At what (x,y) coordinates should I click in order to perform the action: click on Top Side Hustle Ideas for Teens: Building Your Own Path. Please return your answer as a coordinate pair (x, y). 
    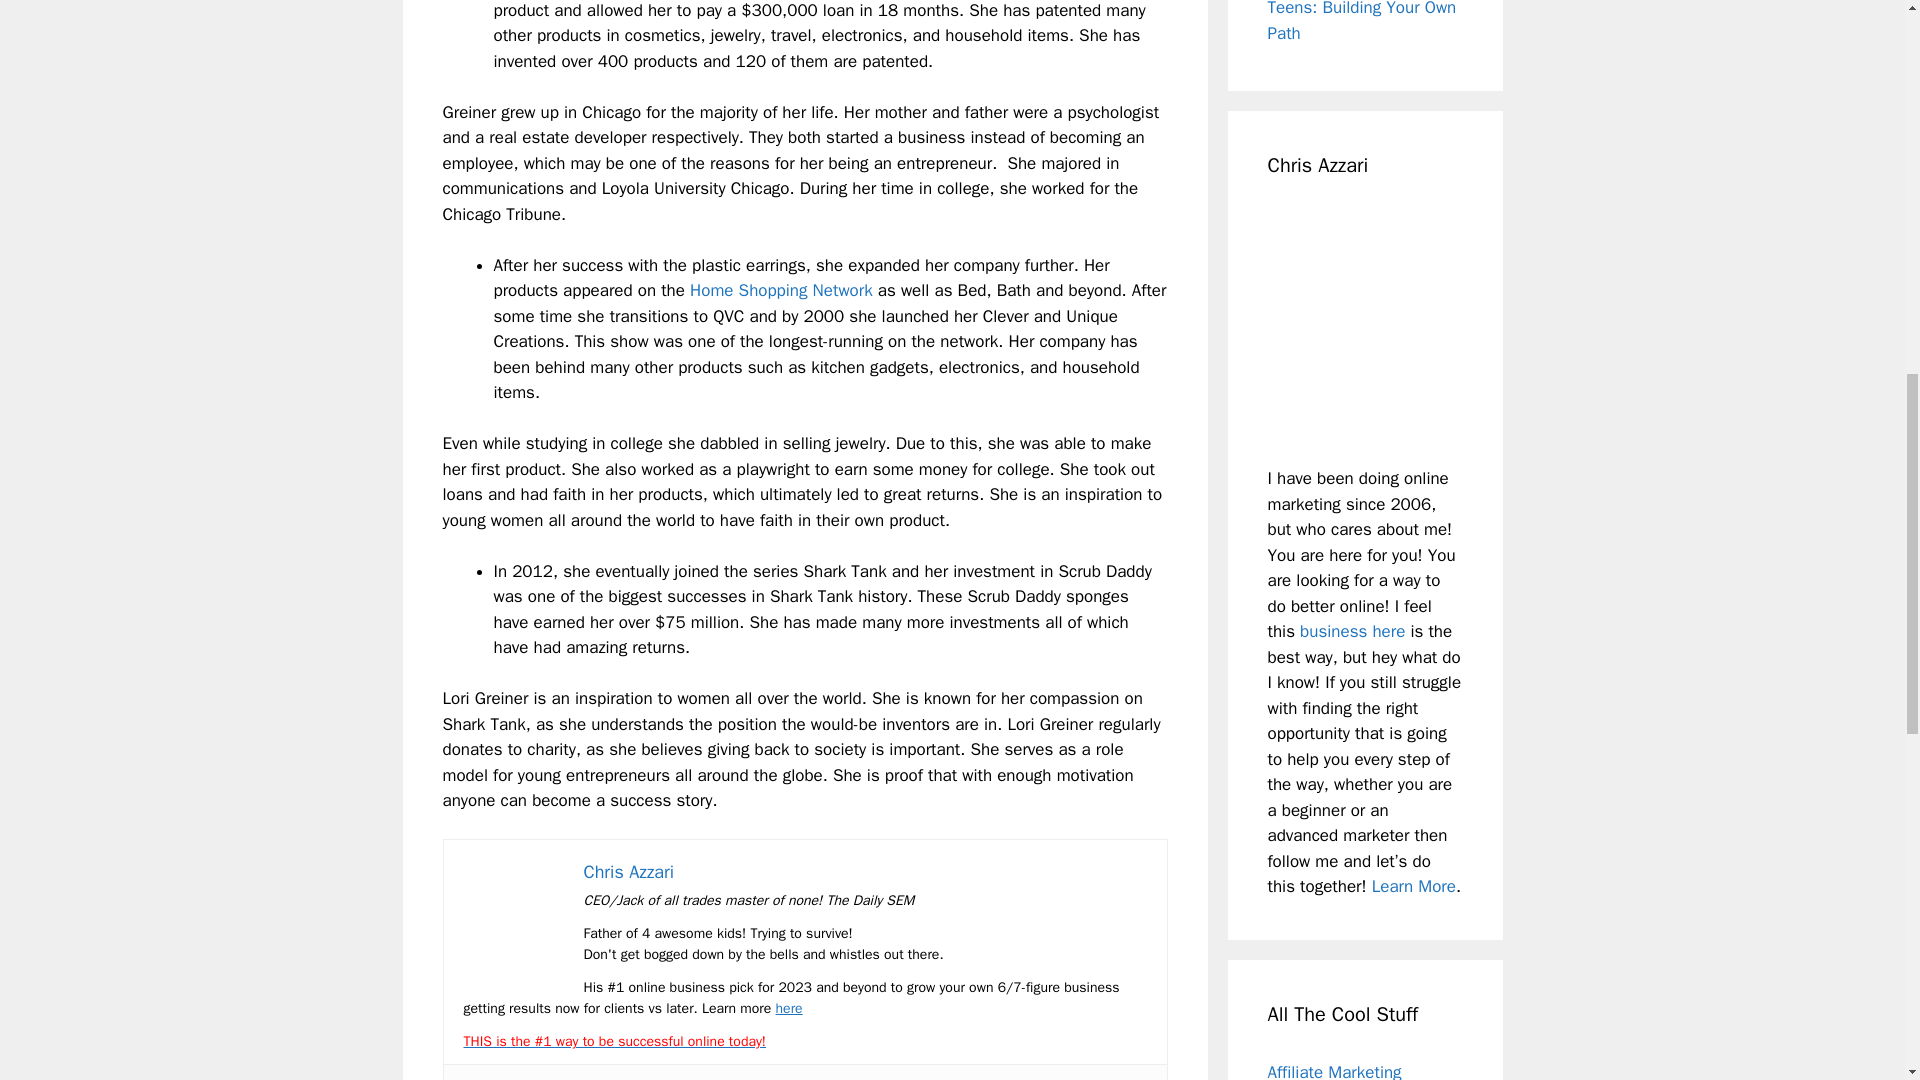
    Looking at the image, I should click on (1362, 22).